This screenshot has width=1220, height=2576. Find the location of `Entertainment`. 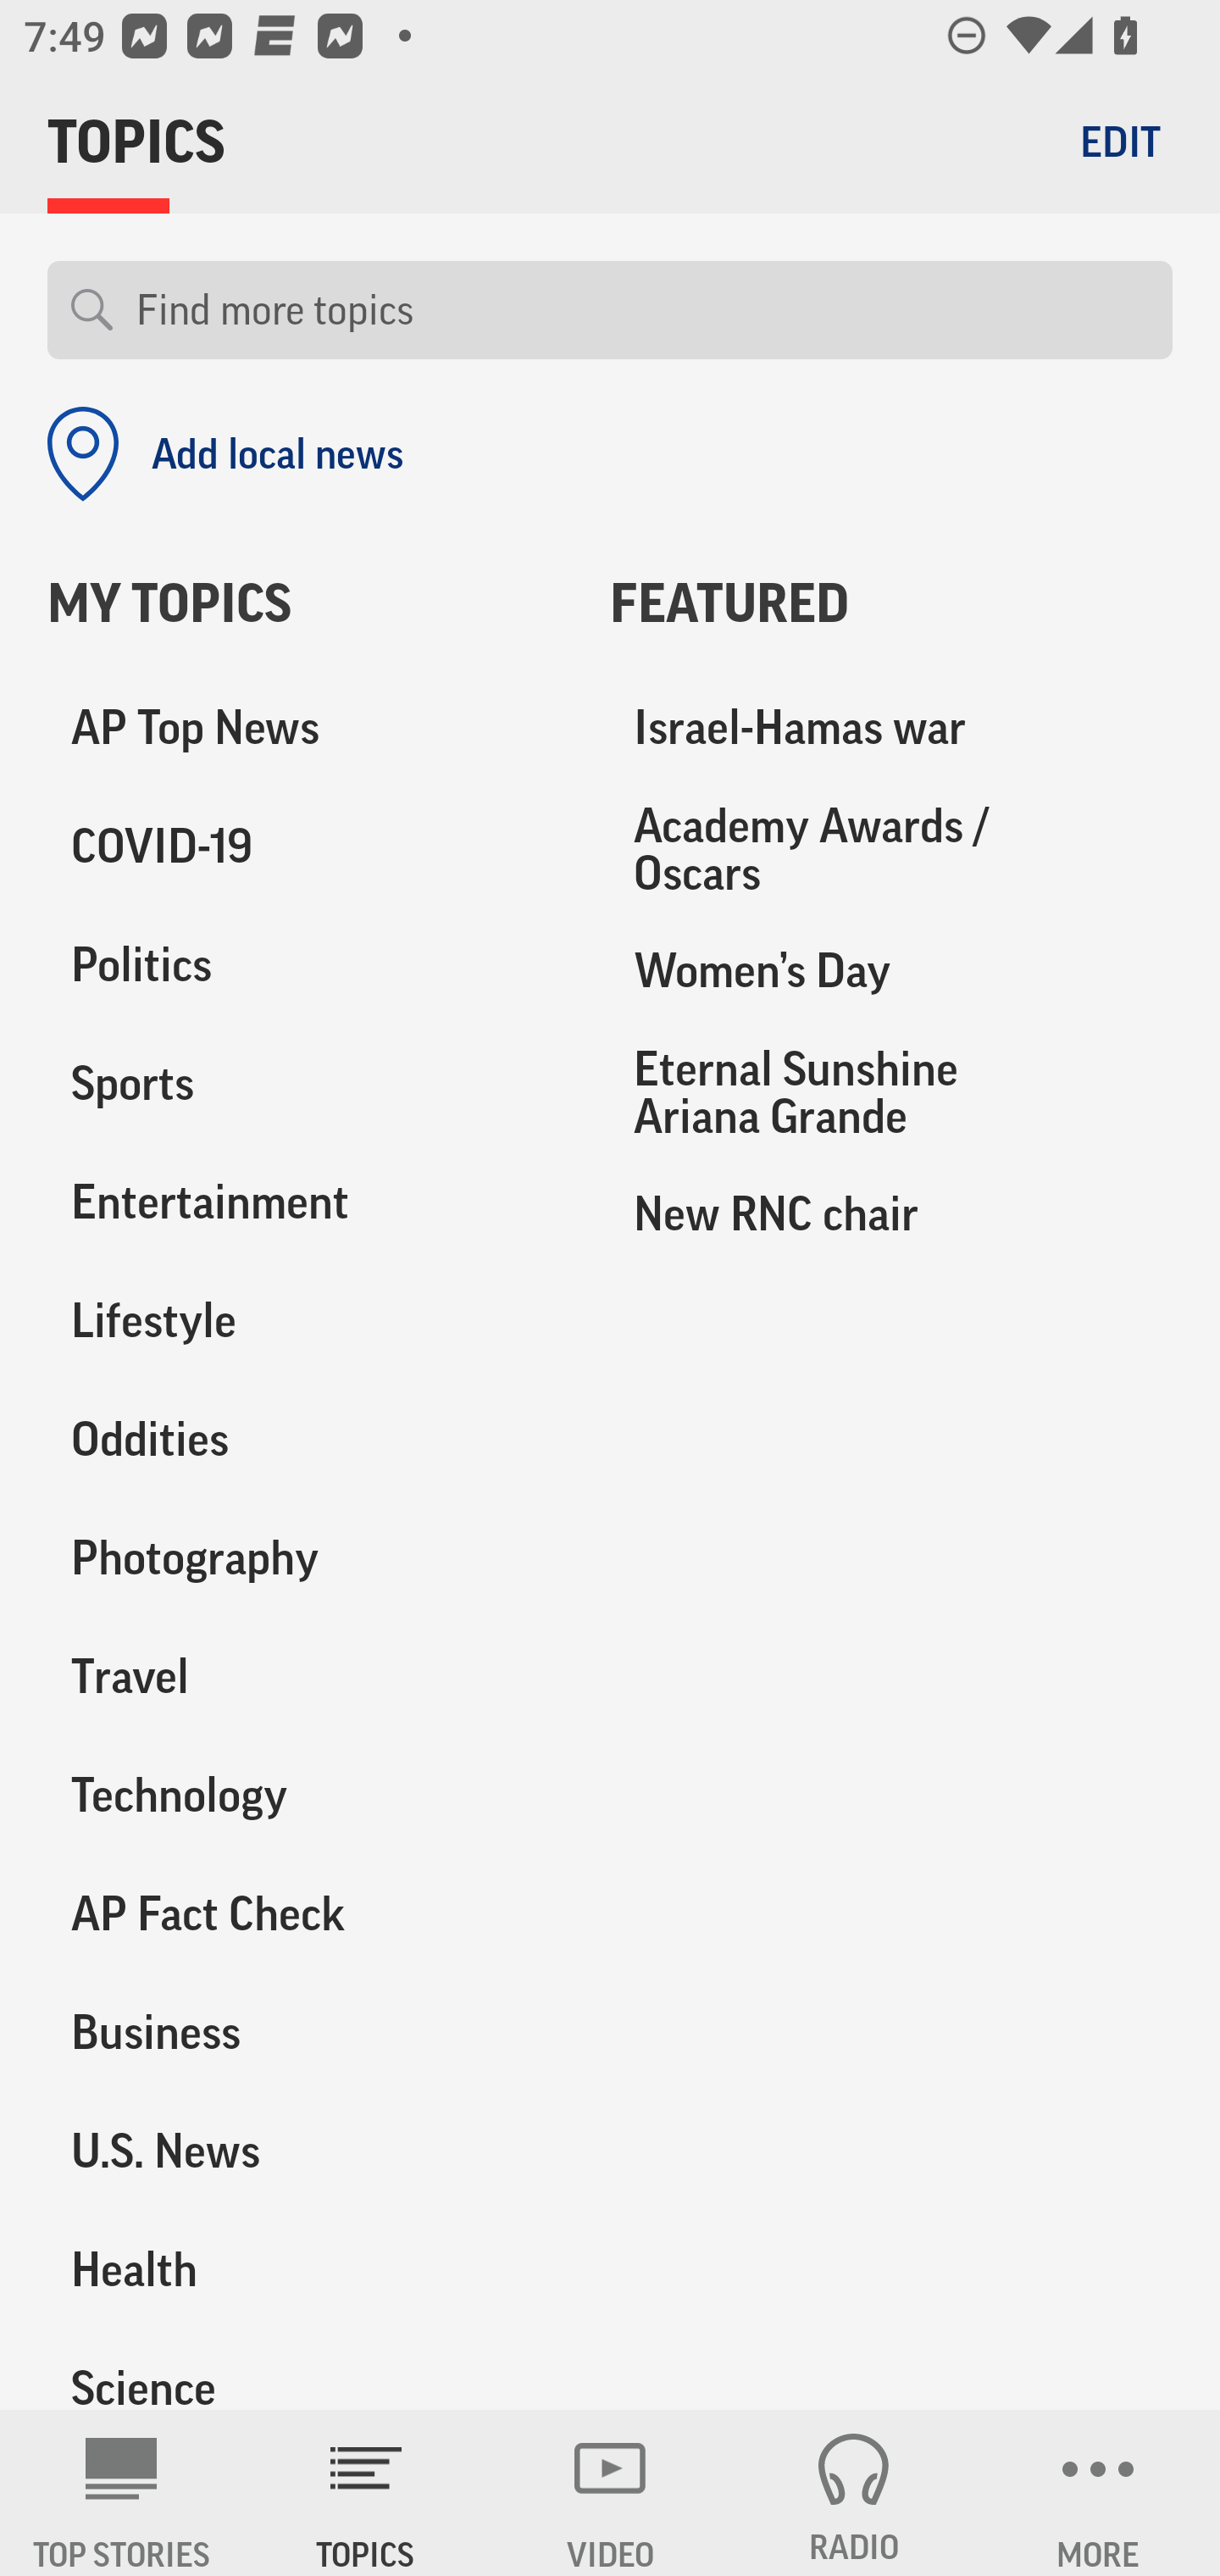

Entertainment is located at coordinates (305, 1202).